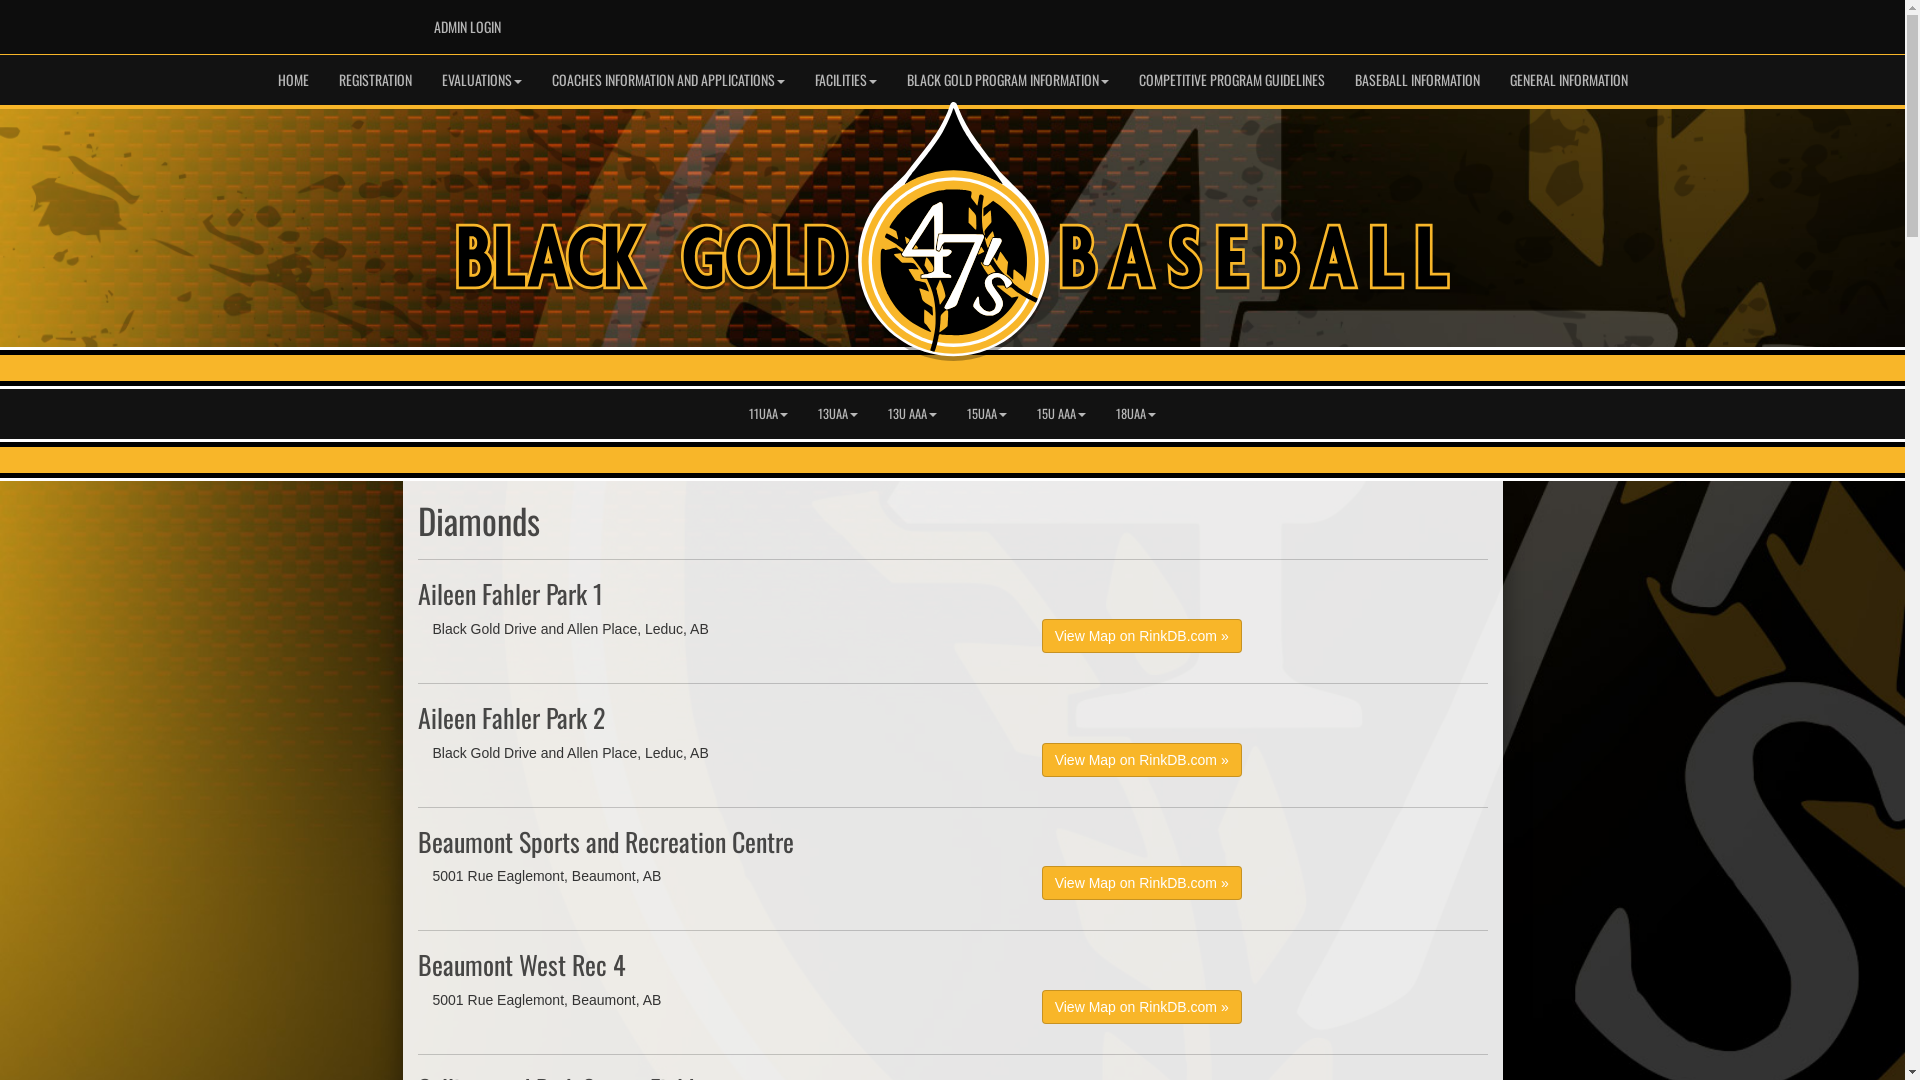  I want to click on BASEBALL INFORMATION, so click(1418, 80).